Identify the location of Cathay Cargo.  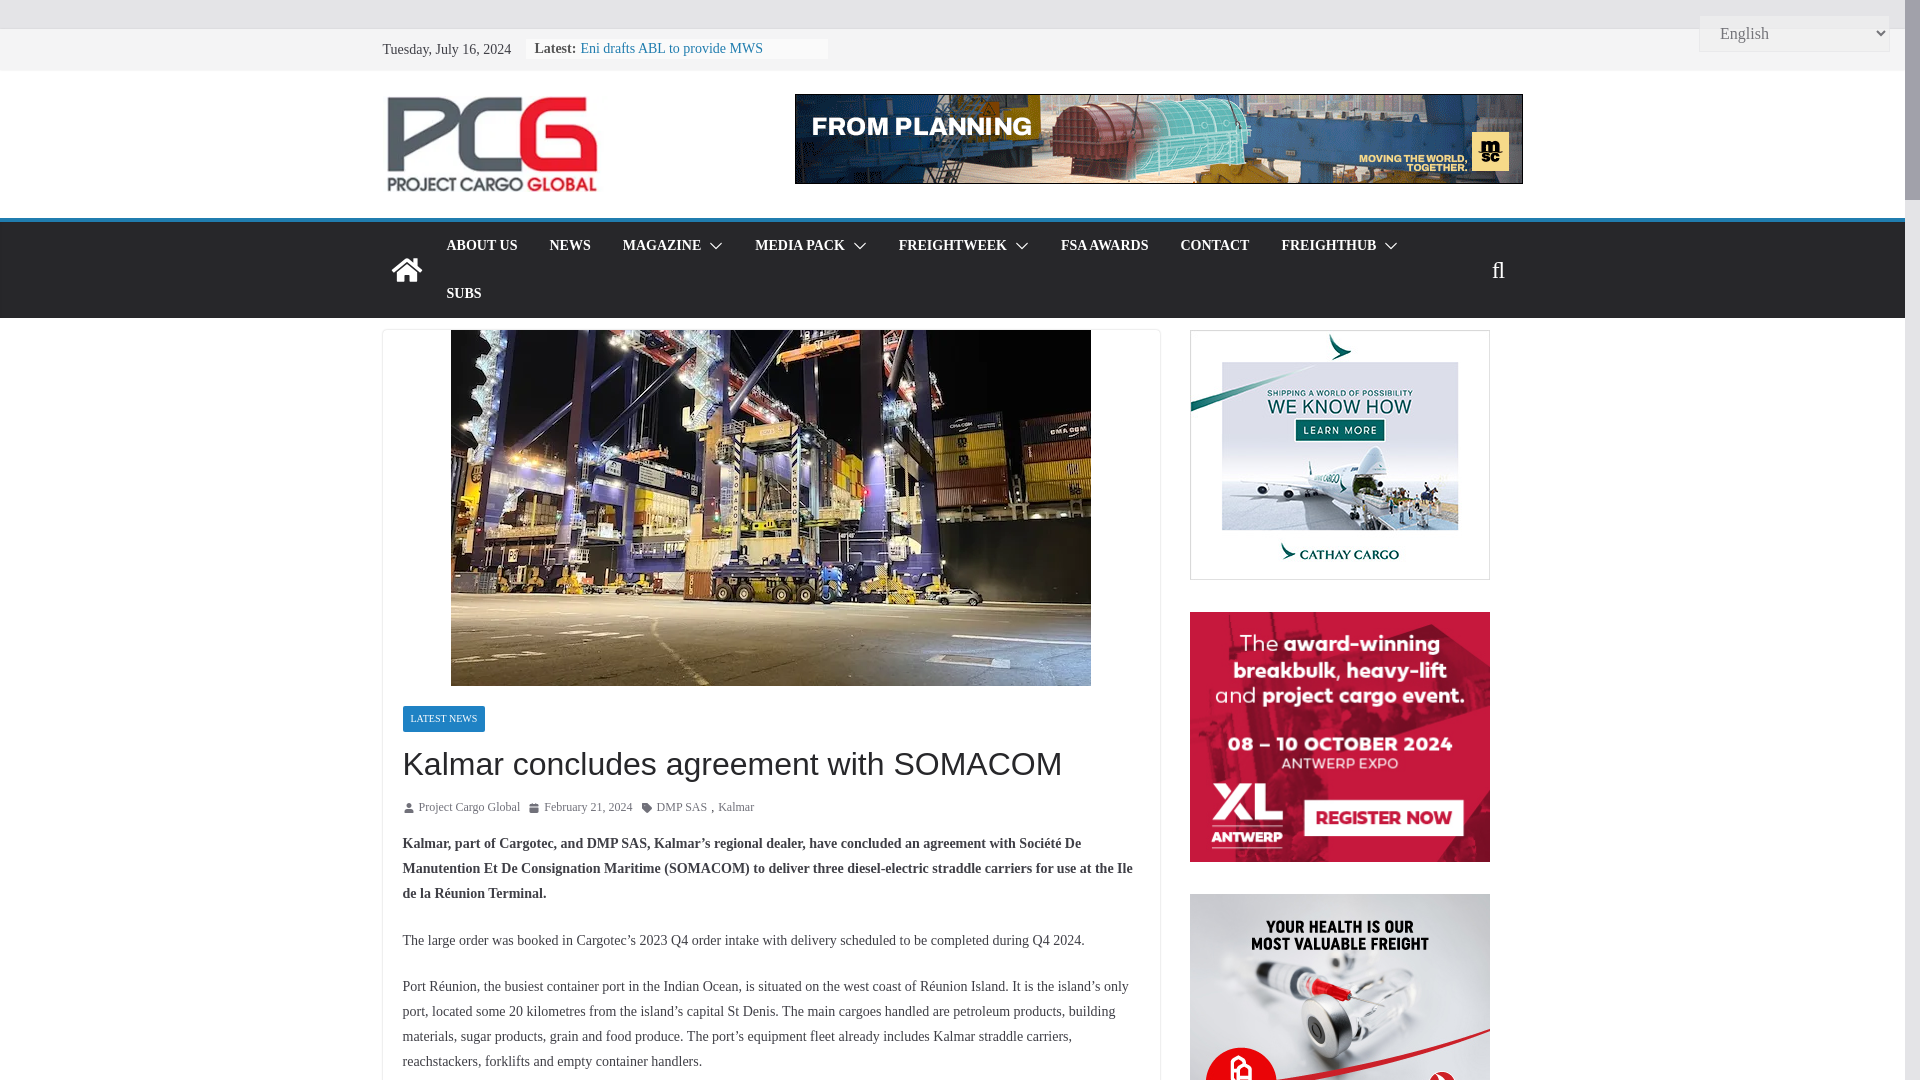
(1340, 454).